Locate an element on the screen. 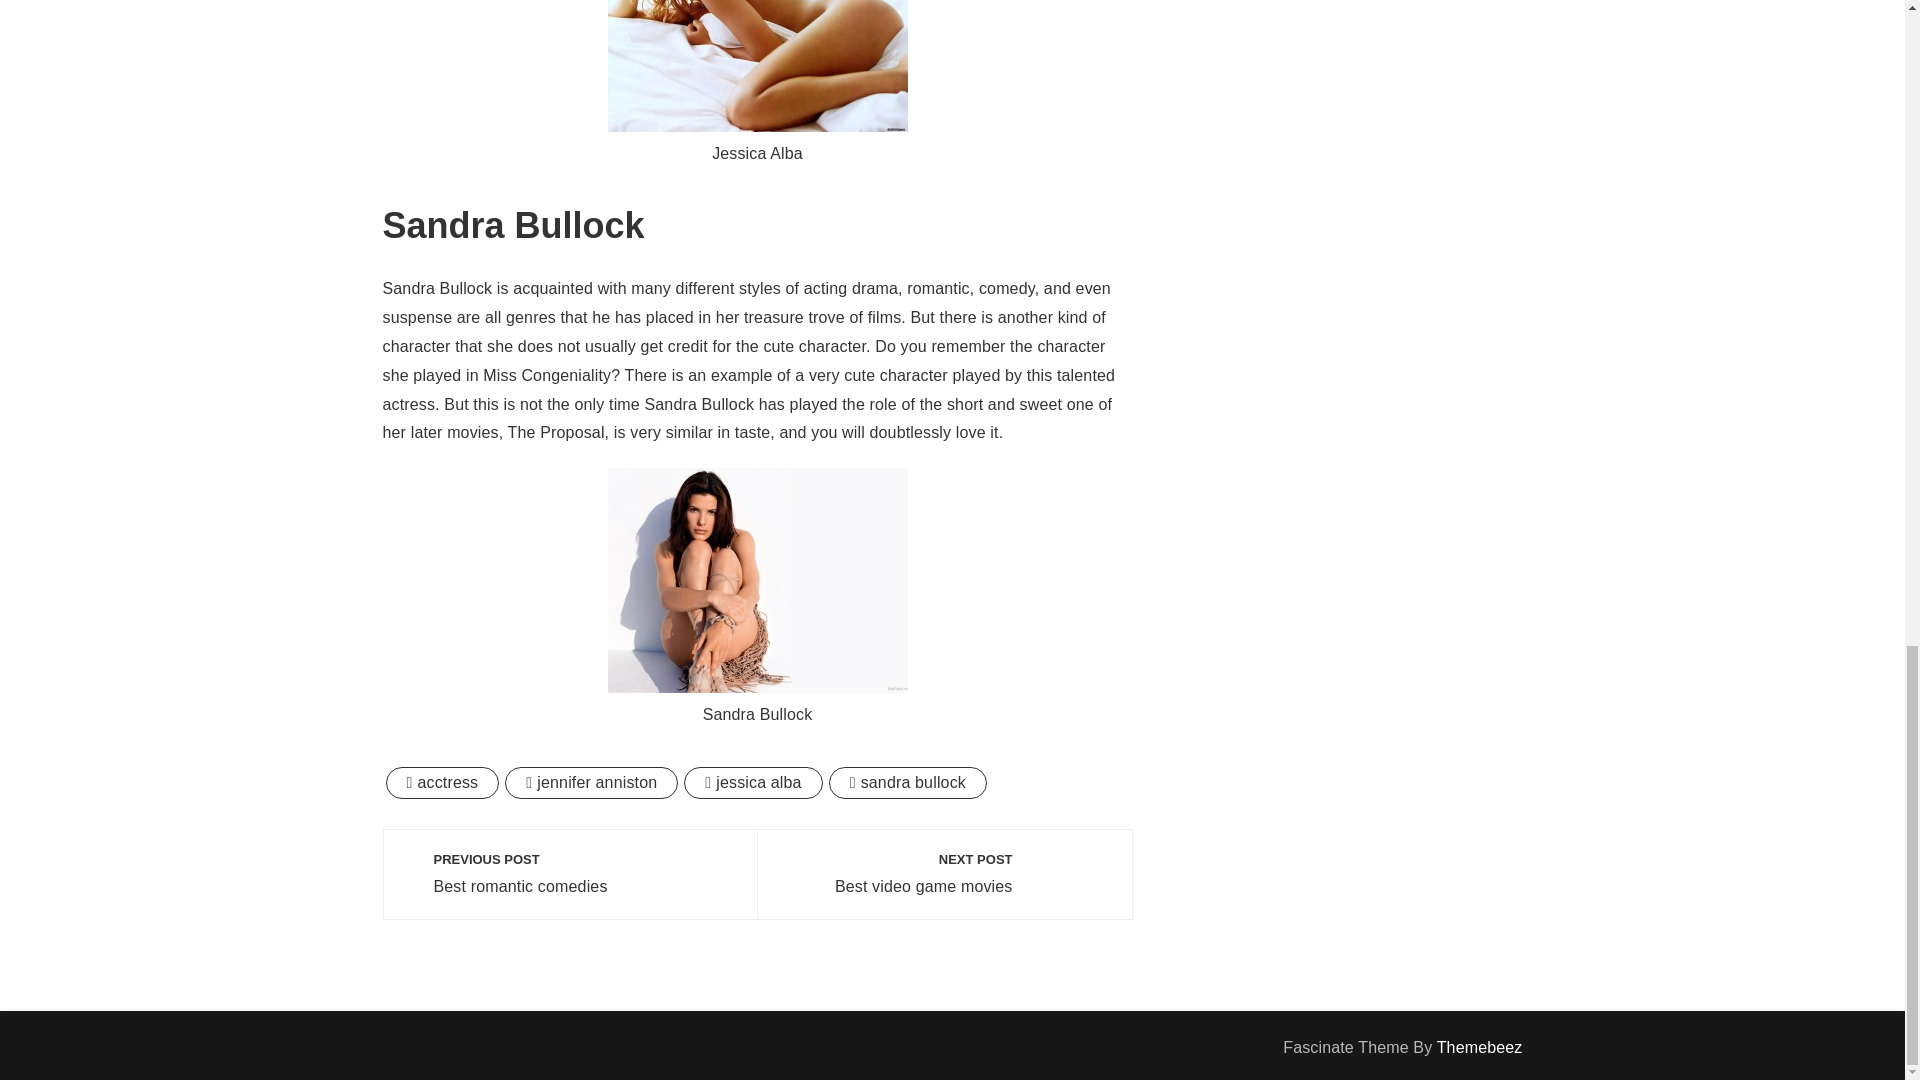 The width and height of the screenshot is (1920, 1080). acctress is located at coordinates (908, 782).